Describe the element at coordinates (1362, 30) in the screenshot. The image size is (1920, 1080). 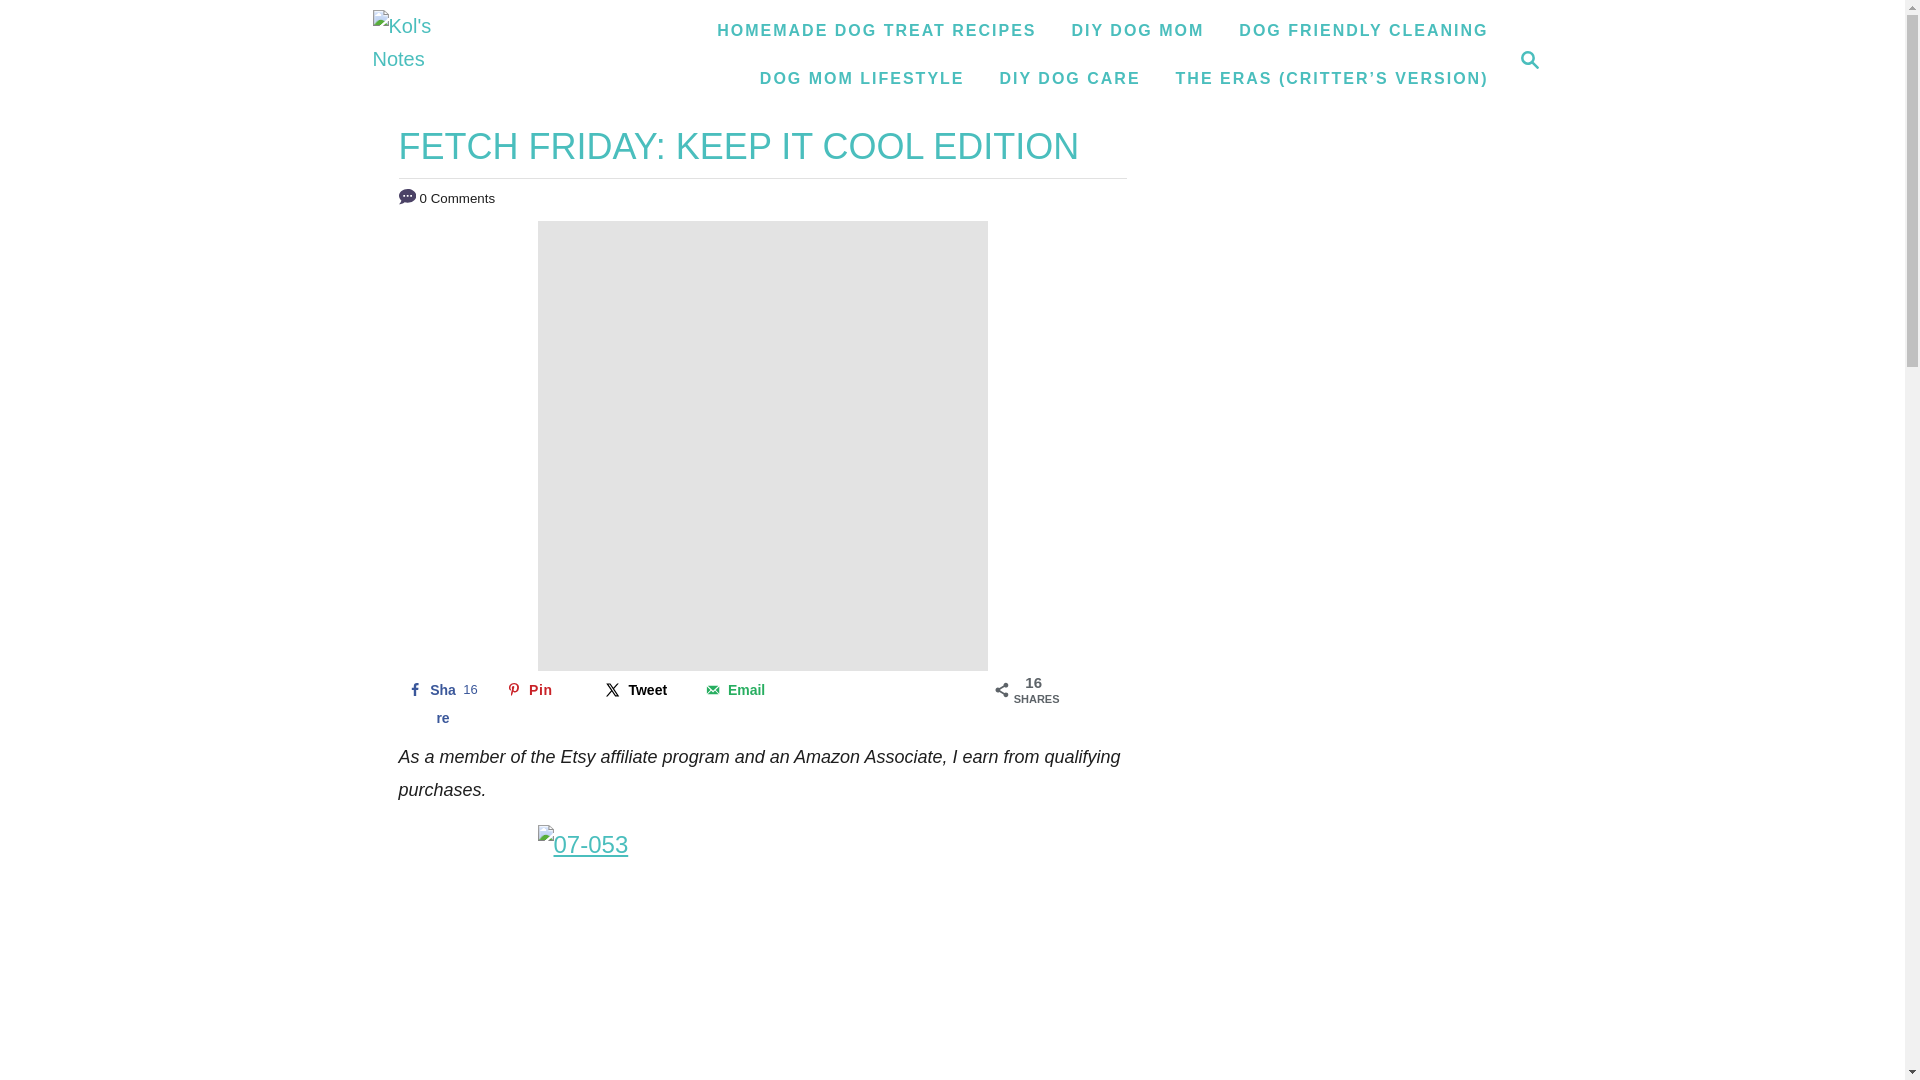
I see `DIY DOG MOM` at that location.